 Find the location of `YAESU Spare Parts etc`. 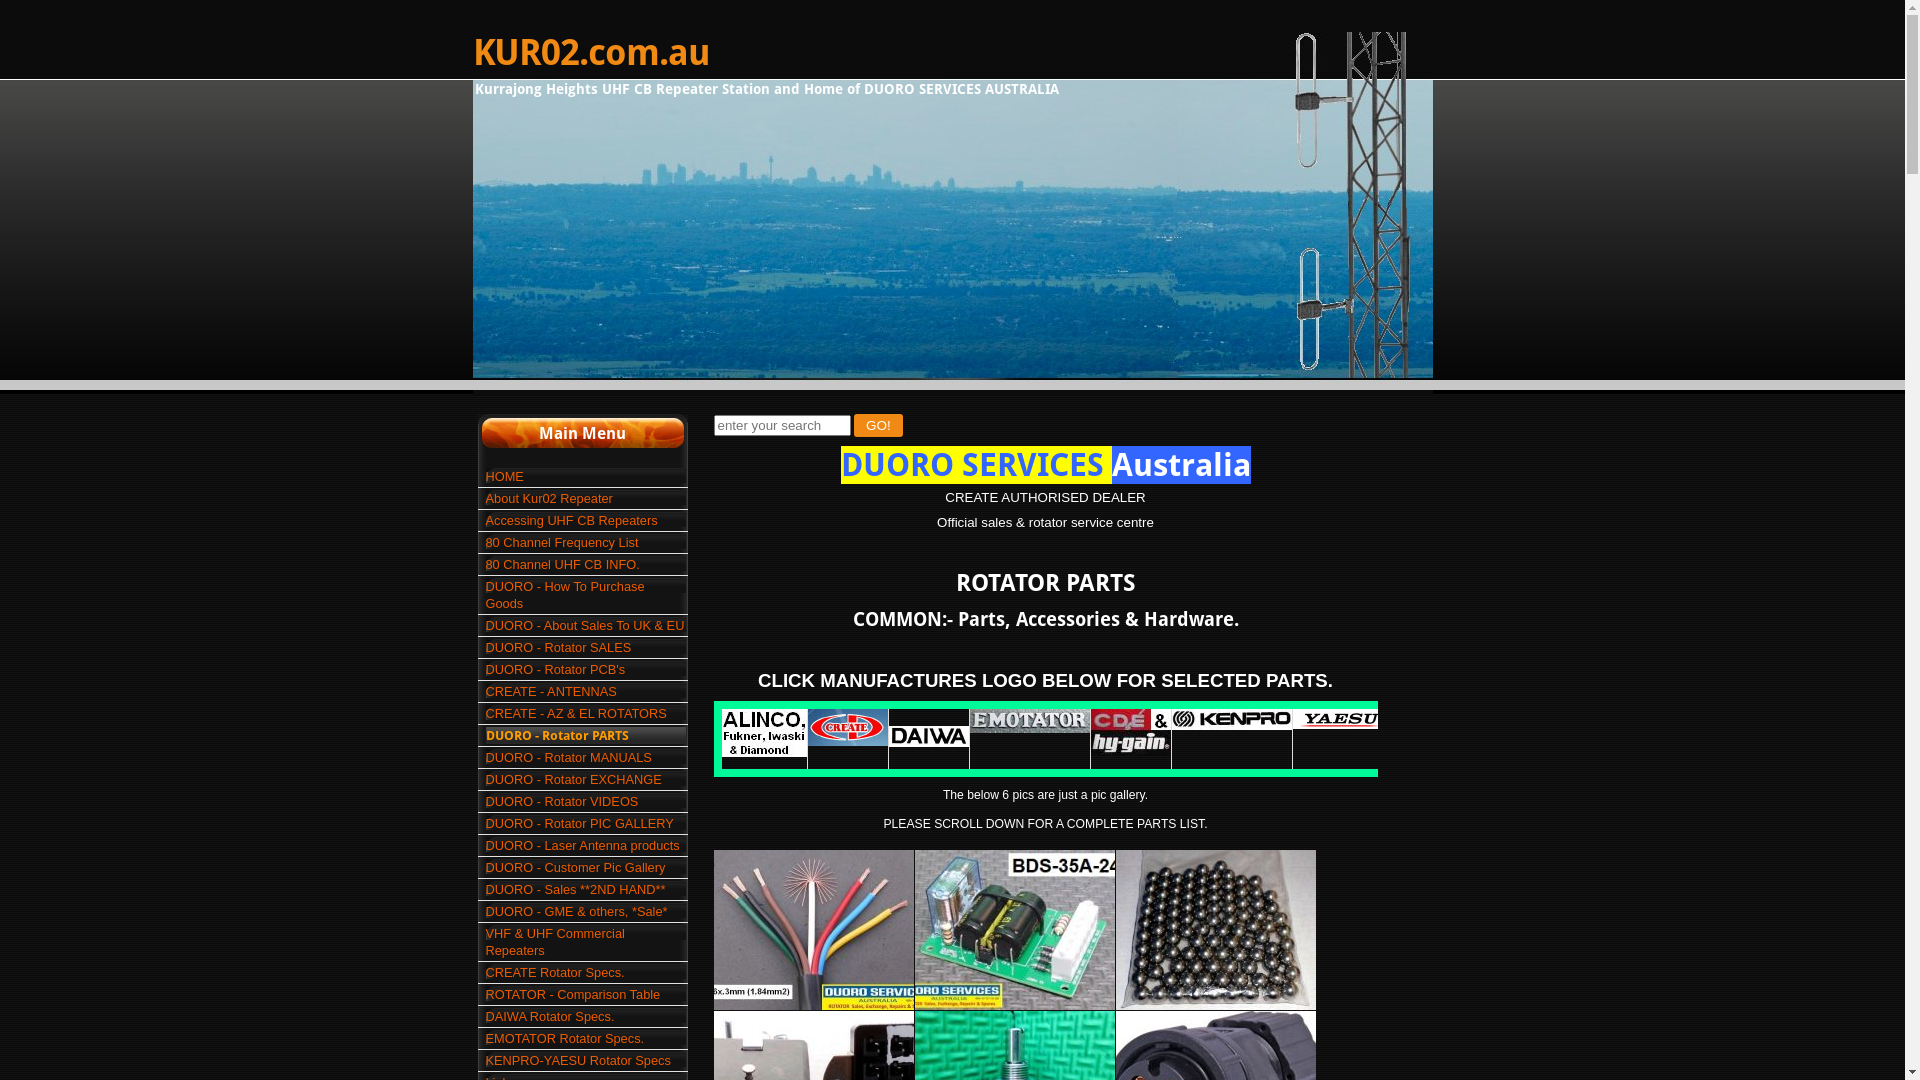

YAESU Spare Parts etc is located at coordinates (1338, 724).